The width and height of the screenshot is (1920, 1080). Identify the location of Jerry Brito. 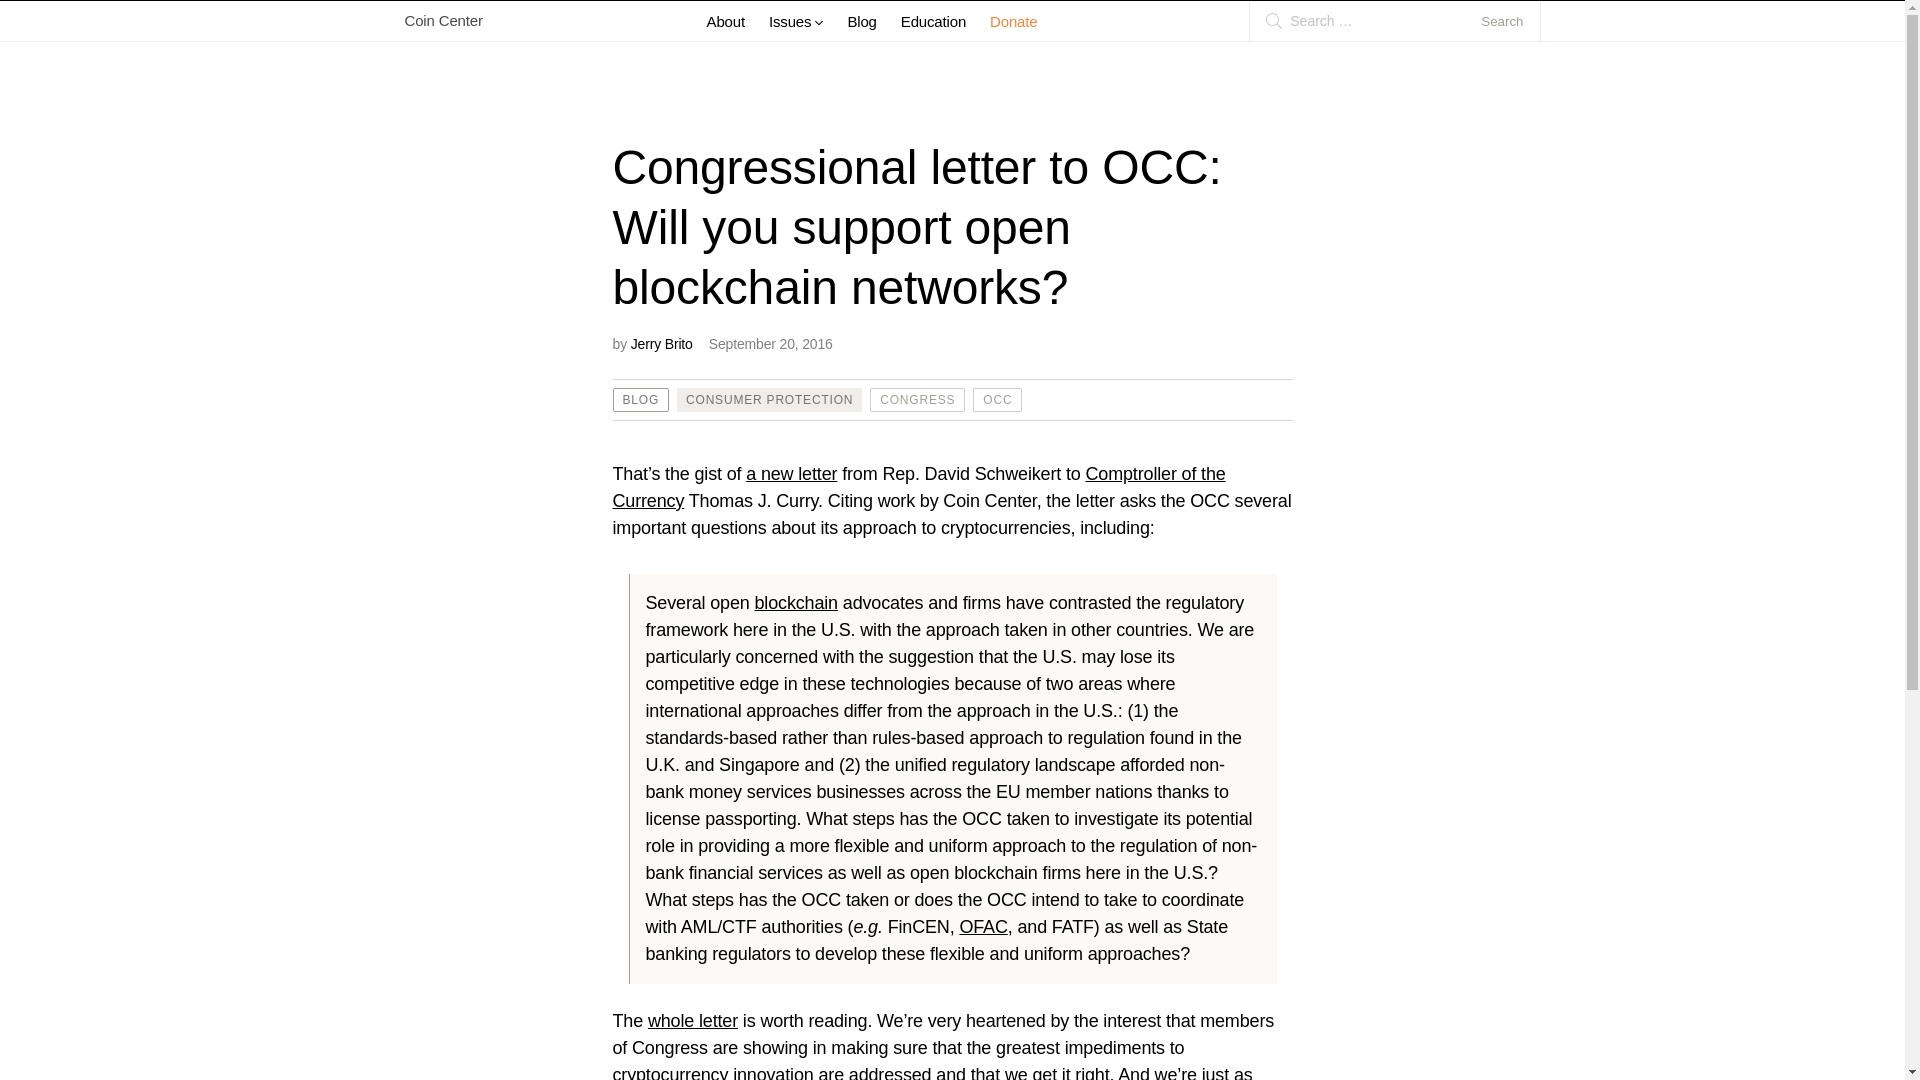
(662, 344).